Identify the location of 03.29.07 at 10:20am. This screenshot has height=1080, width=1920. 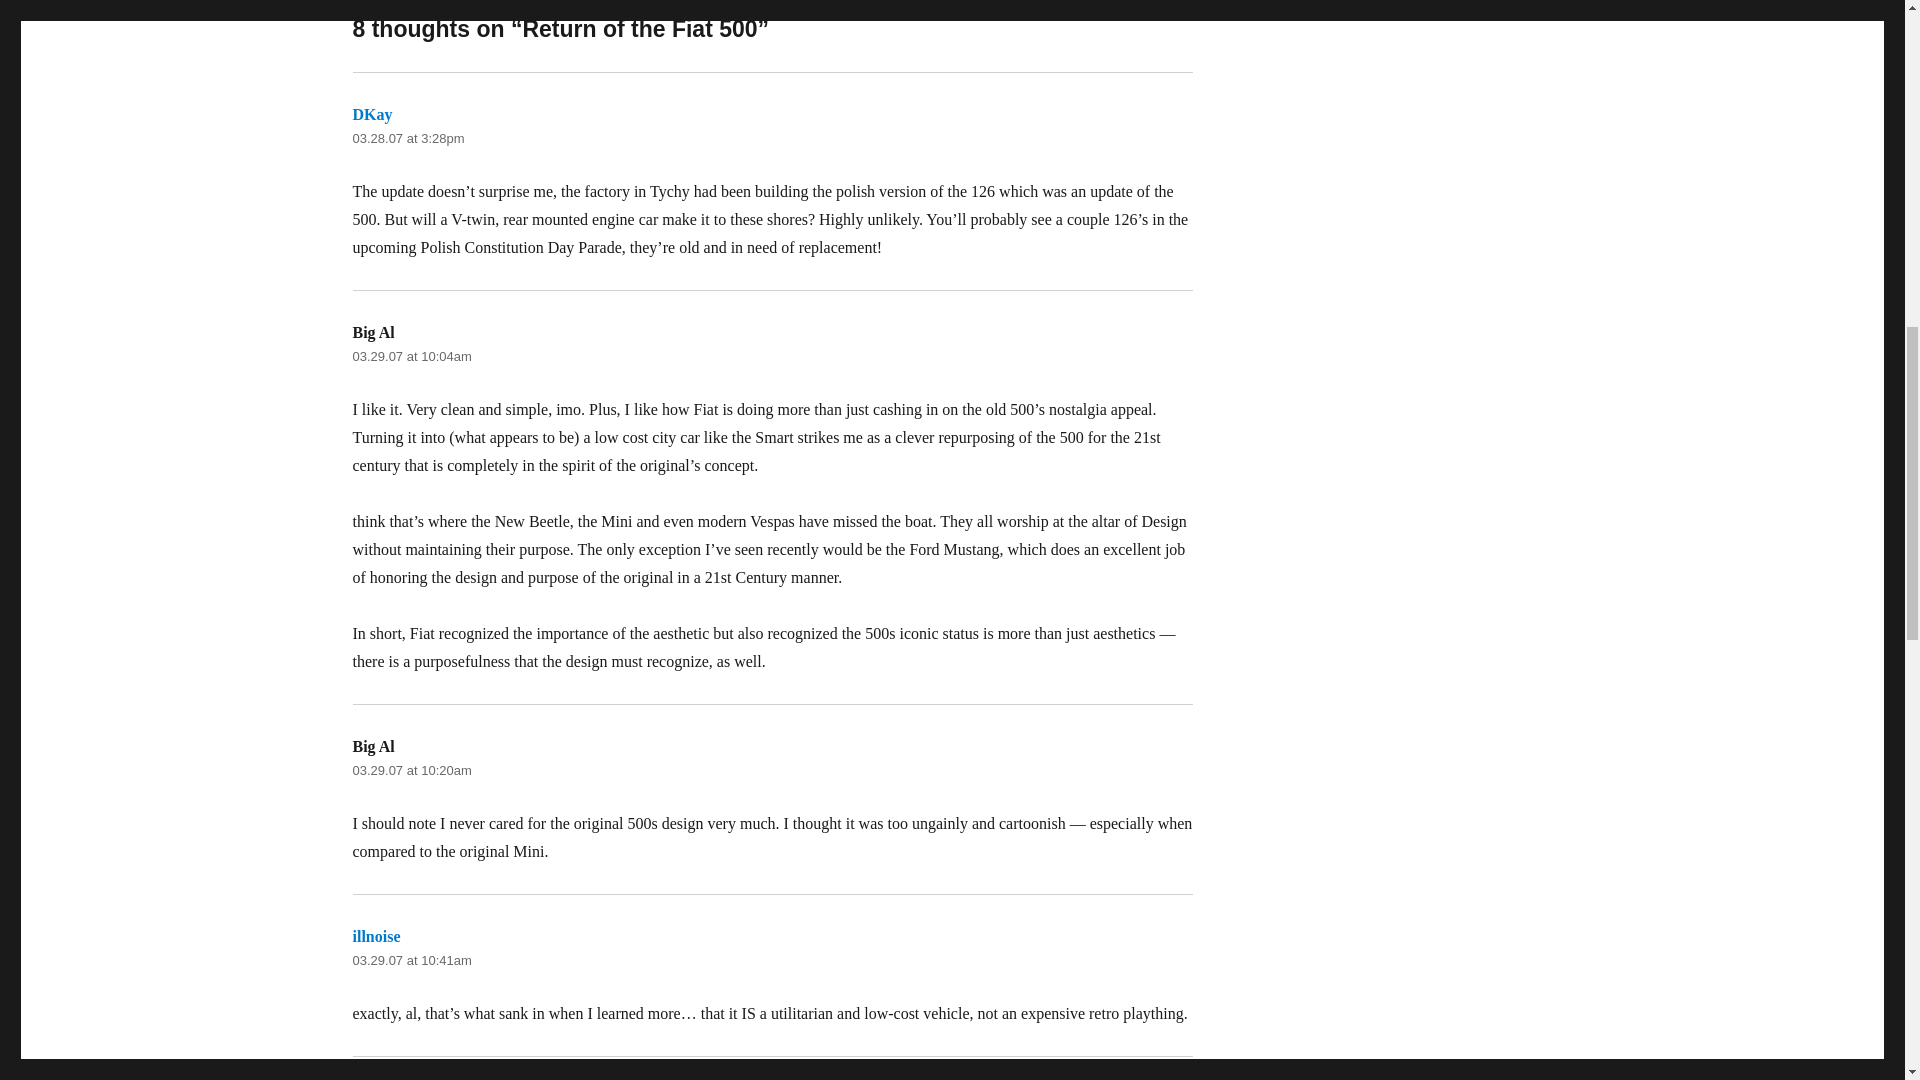
(410, 770).